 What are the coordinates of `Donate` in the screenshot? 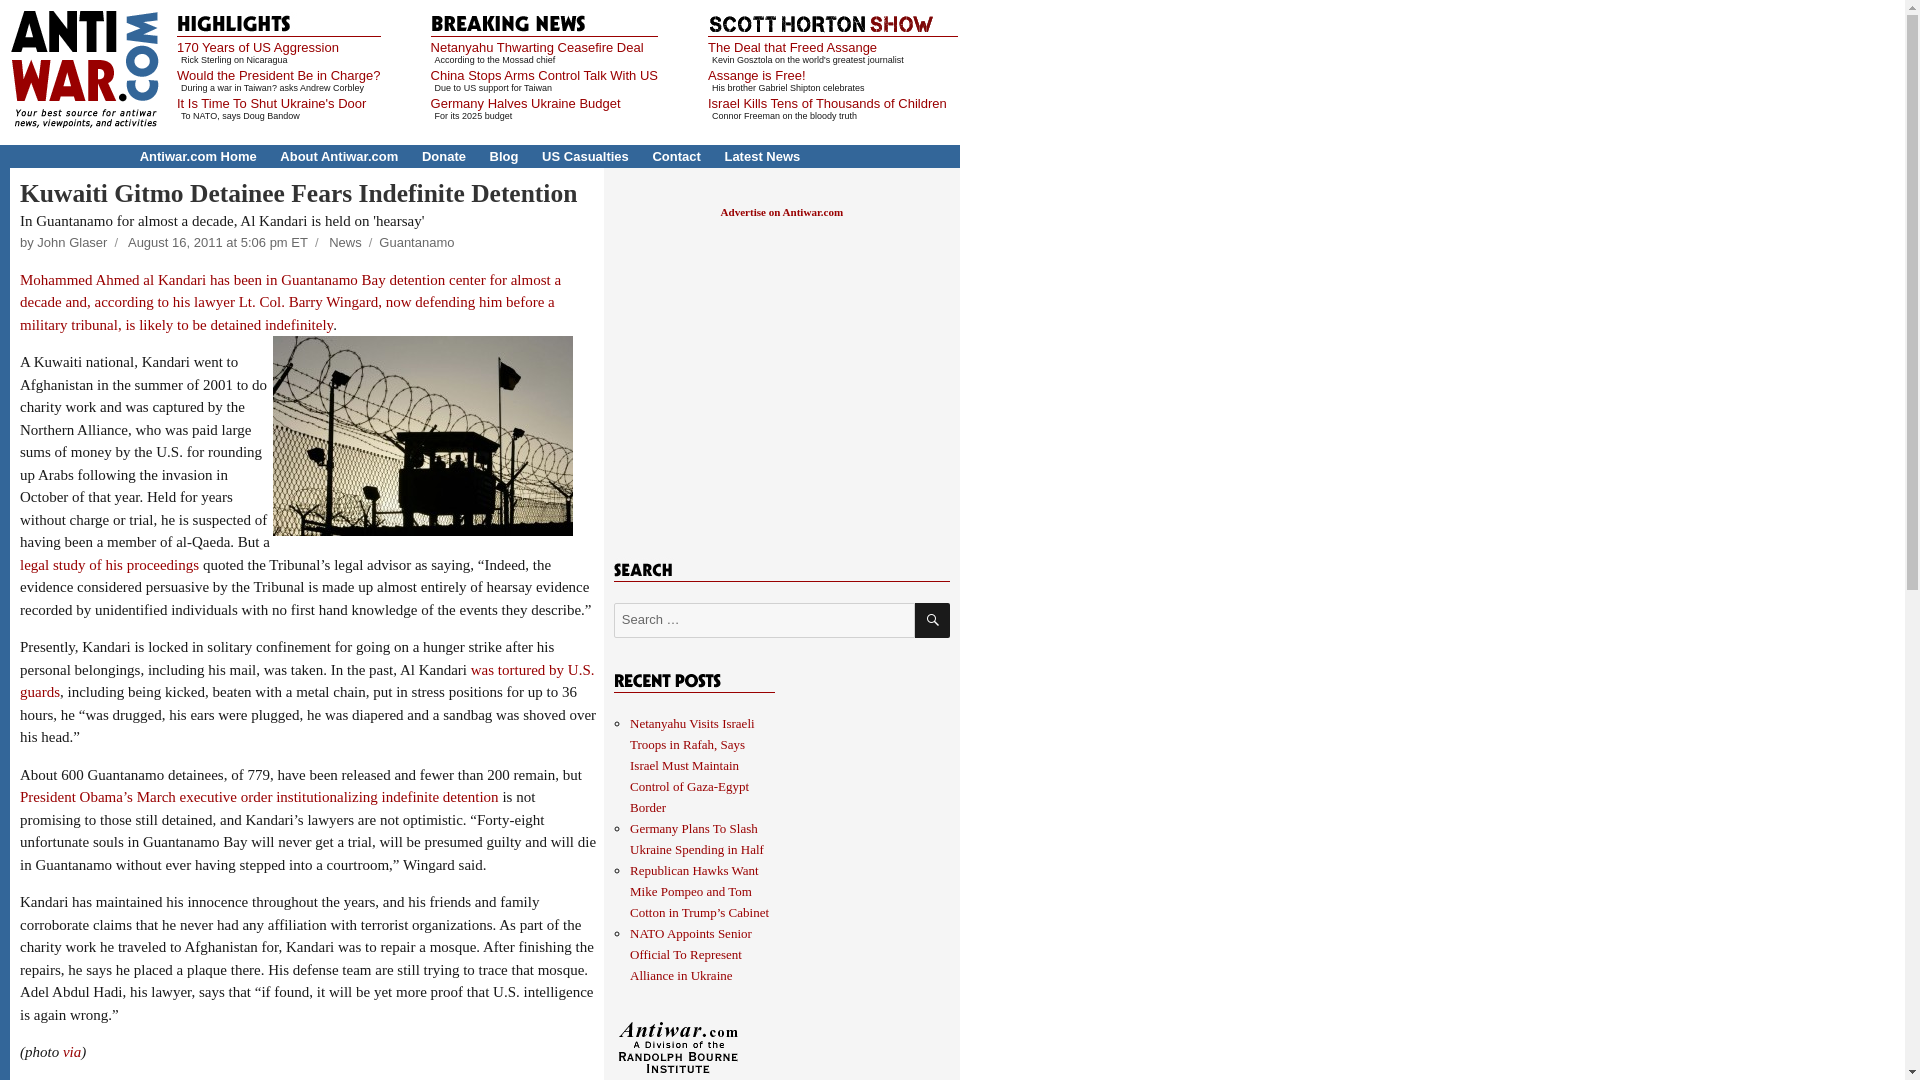 It's located at (444, 156).